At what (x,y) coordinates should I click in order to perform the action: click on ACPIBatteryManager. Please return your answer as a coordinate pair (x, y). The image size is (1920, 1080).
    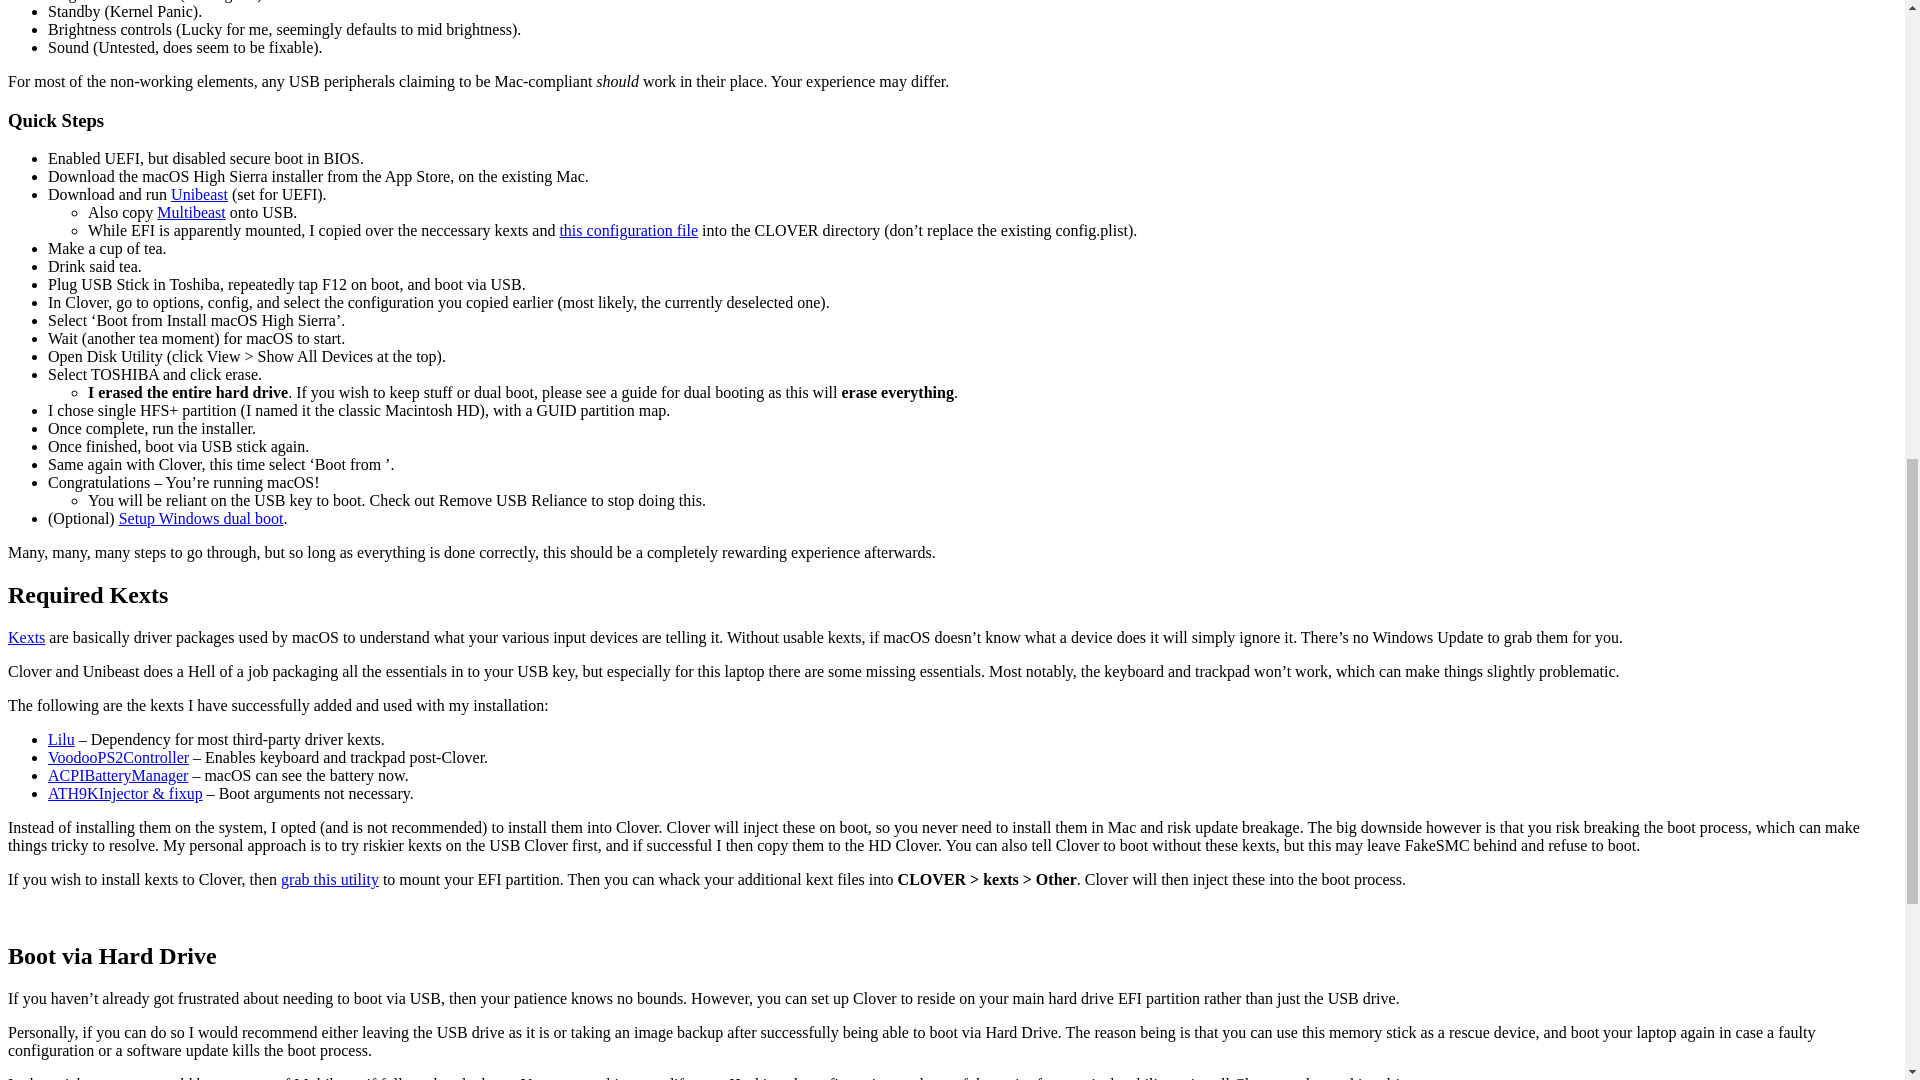
    Looking at the image, I should click on (118, 775).